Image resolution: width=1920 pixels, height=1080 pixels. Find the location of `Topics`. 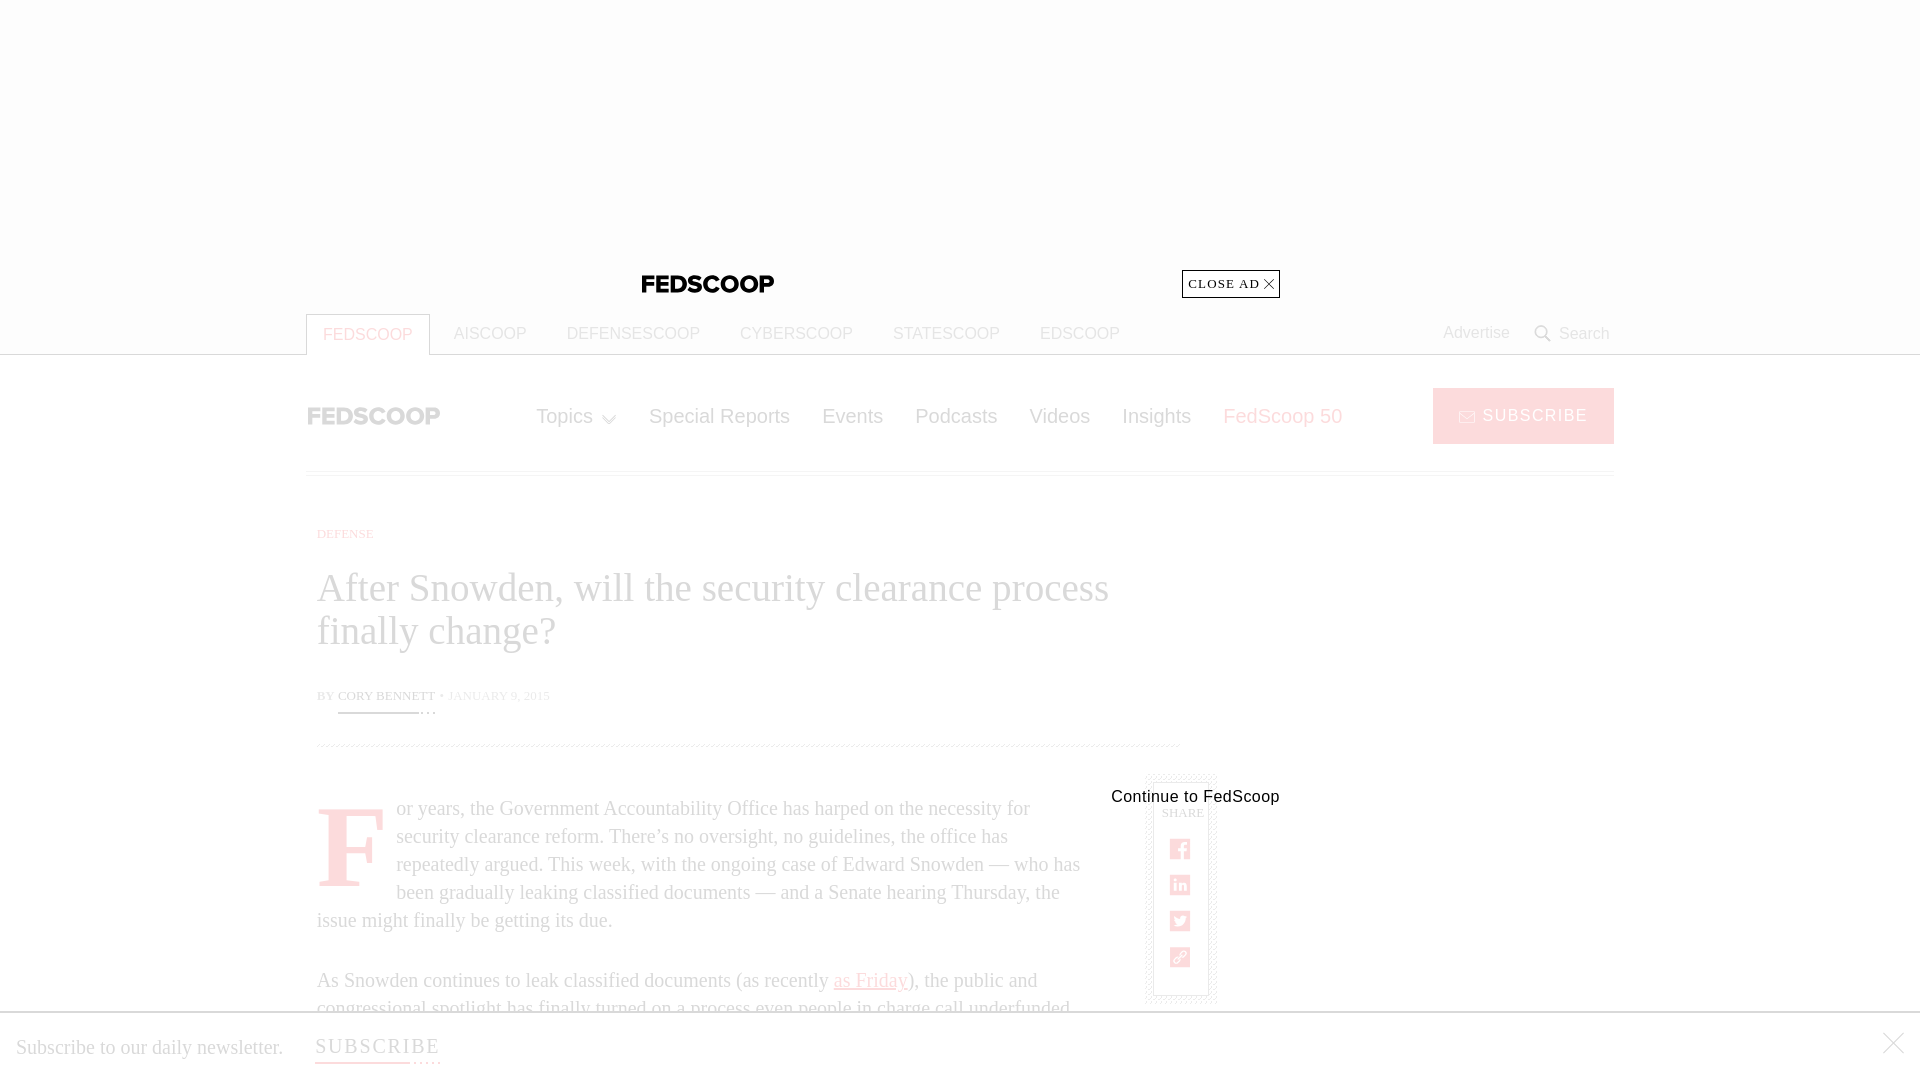

Topics is located at coordinates (576, 415).